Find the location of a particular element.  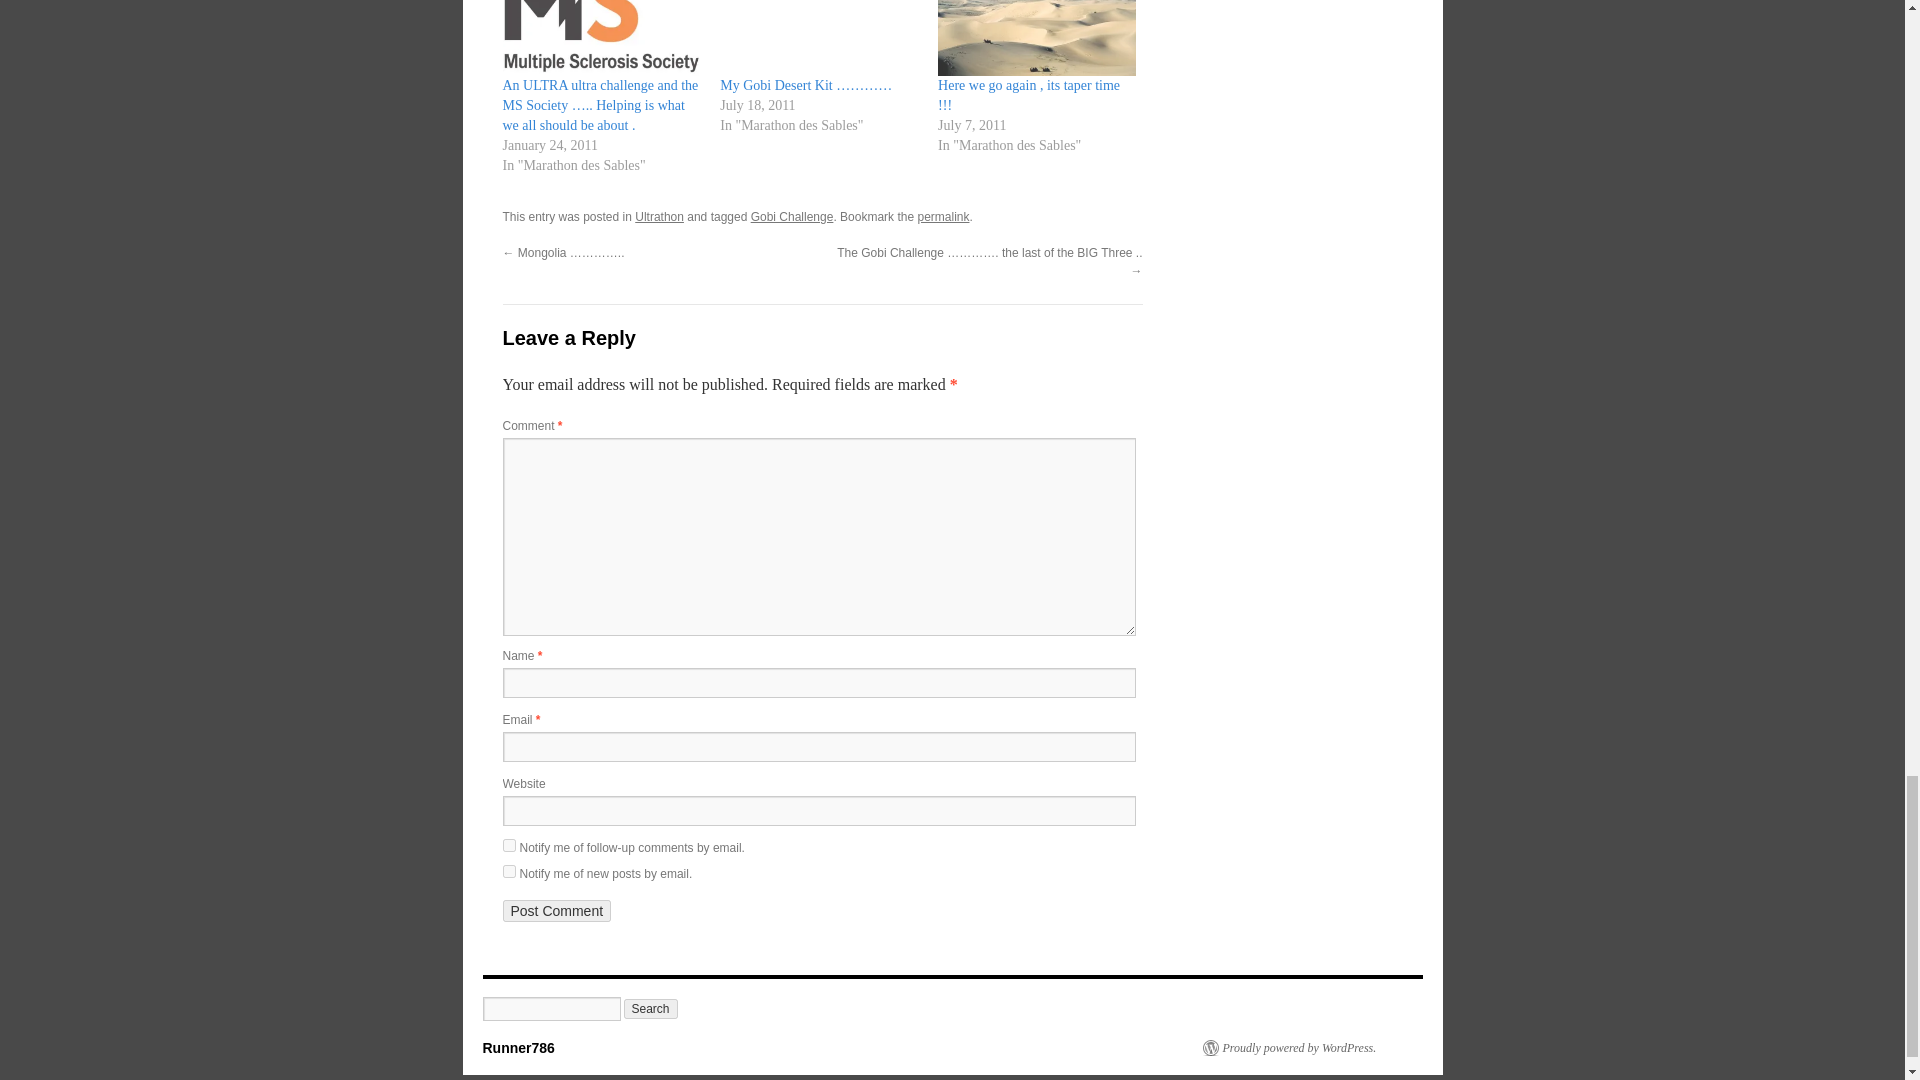

Proudly powered by WordPress. is located at coordinates (1288, 1048).